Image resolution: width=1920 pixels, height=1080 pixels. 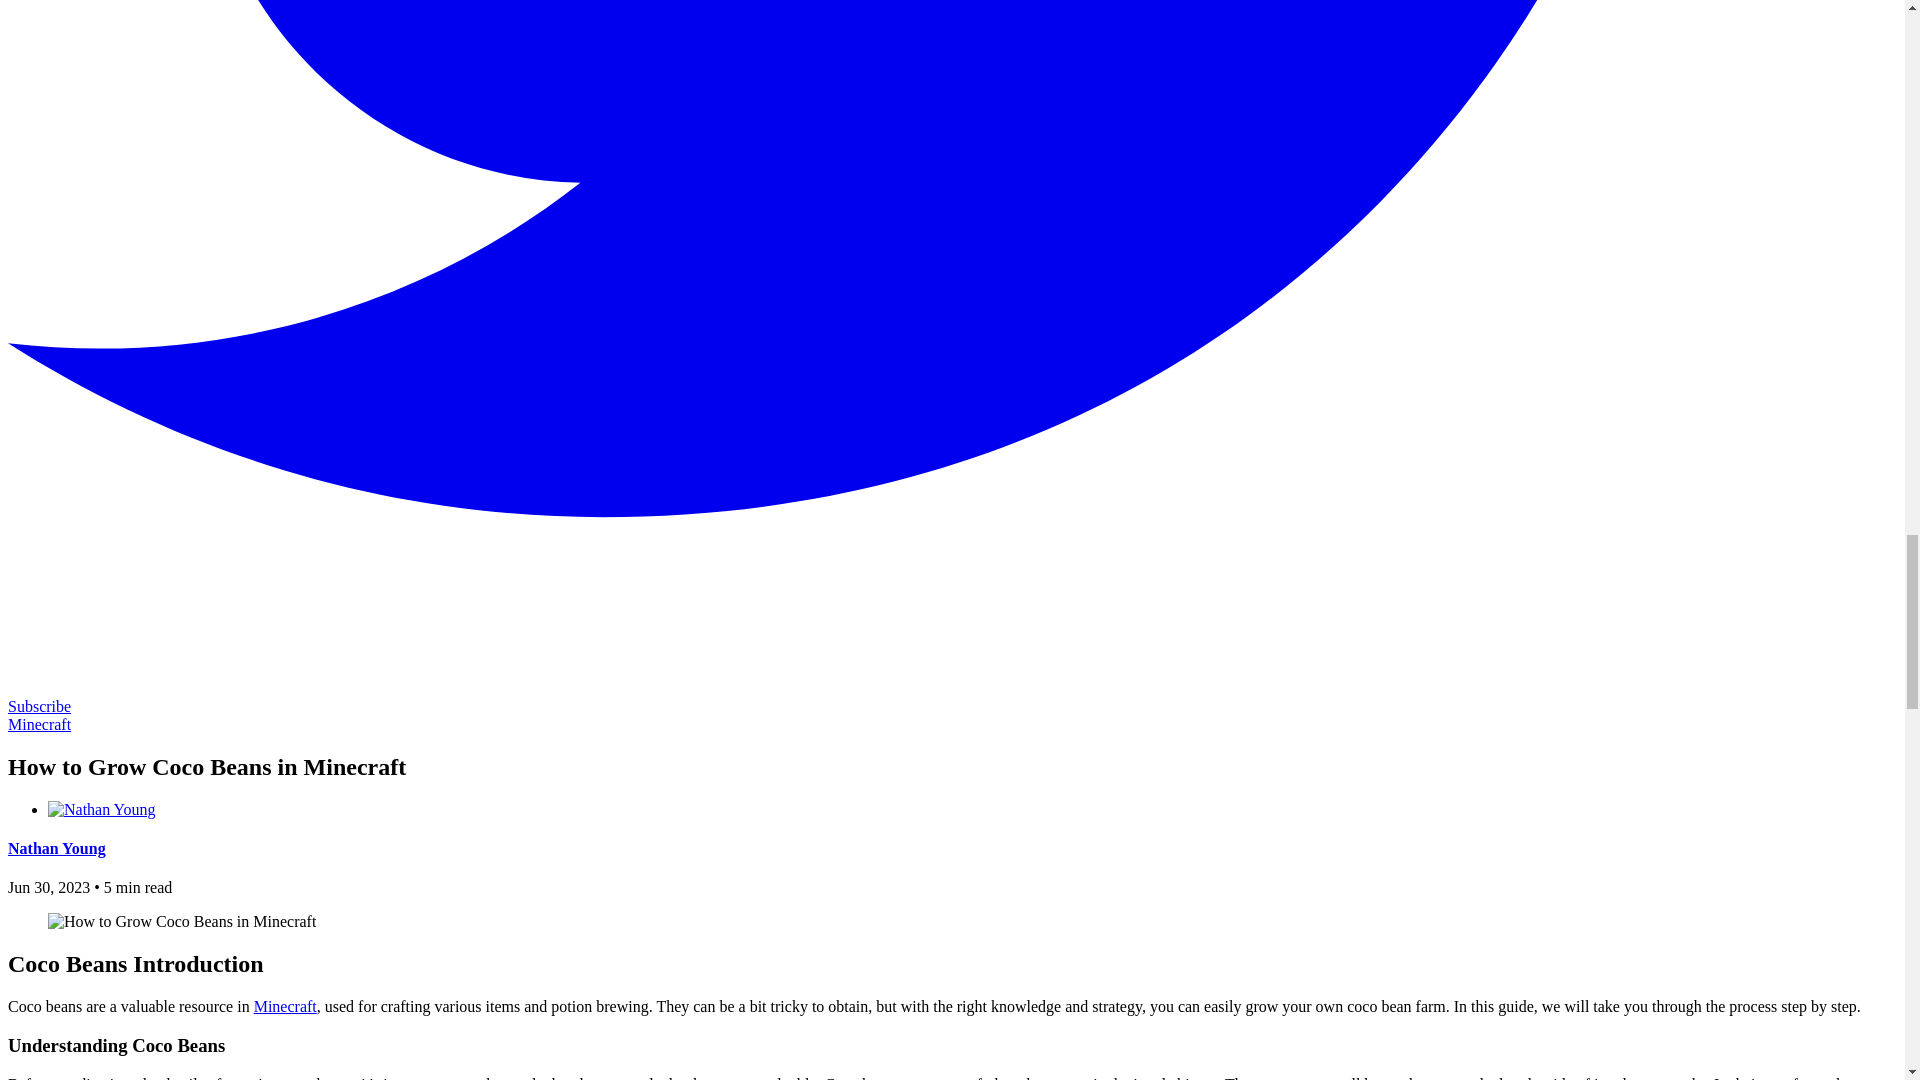 What do you see at coordinates (56, 848) in the screenshot?
I see `Nathan Young` at bounding box center [56, 848].